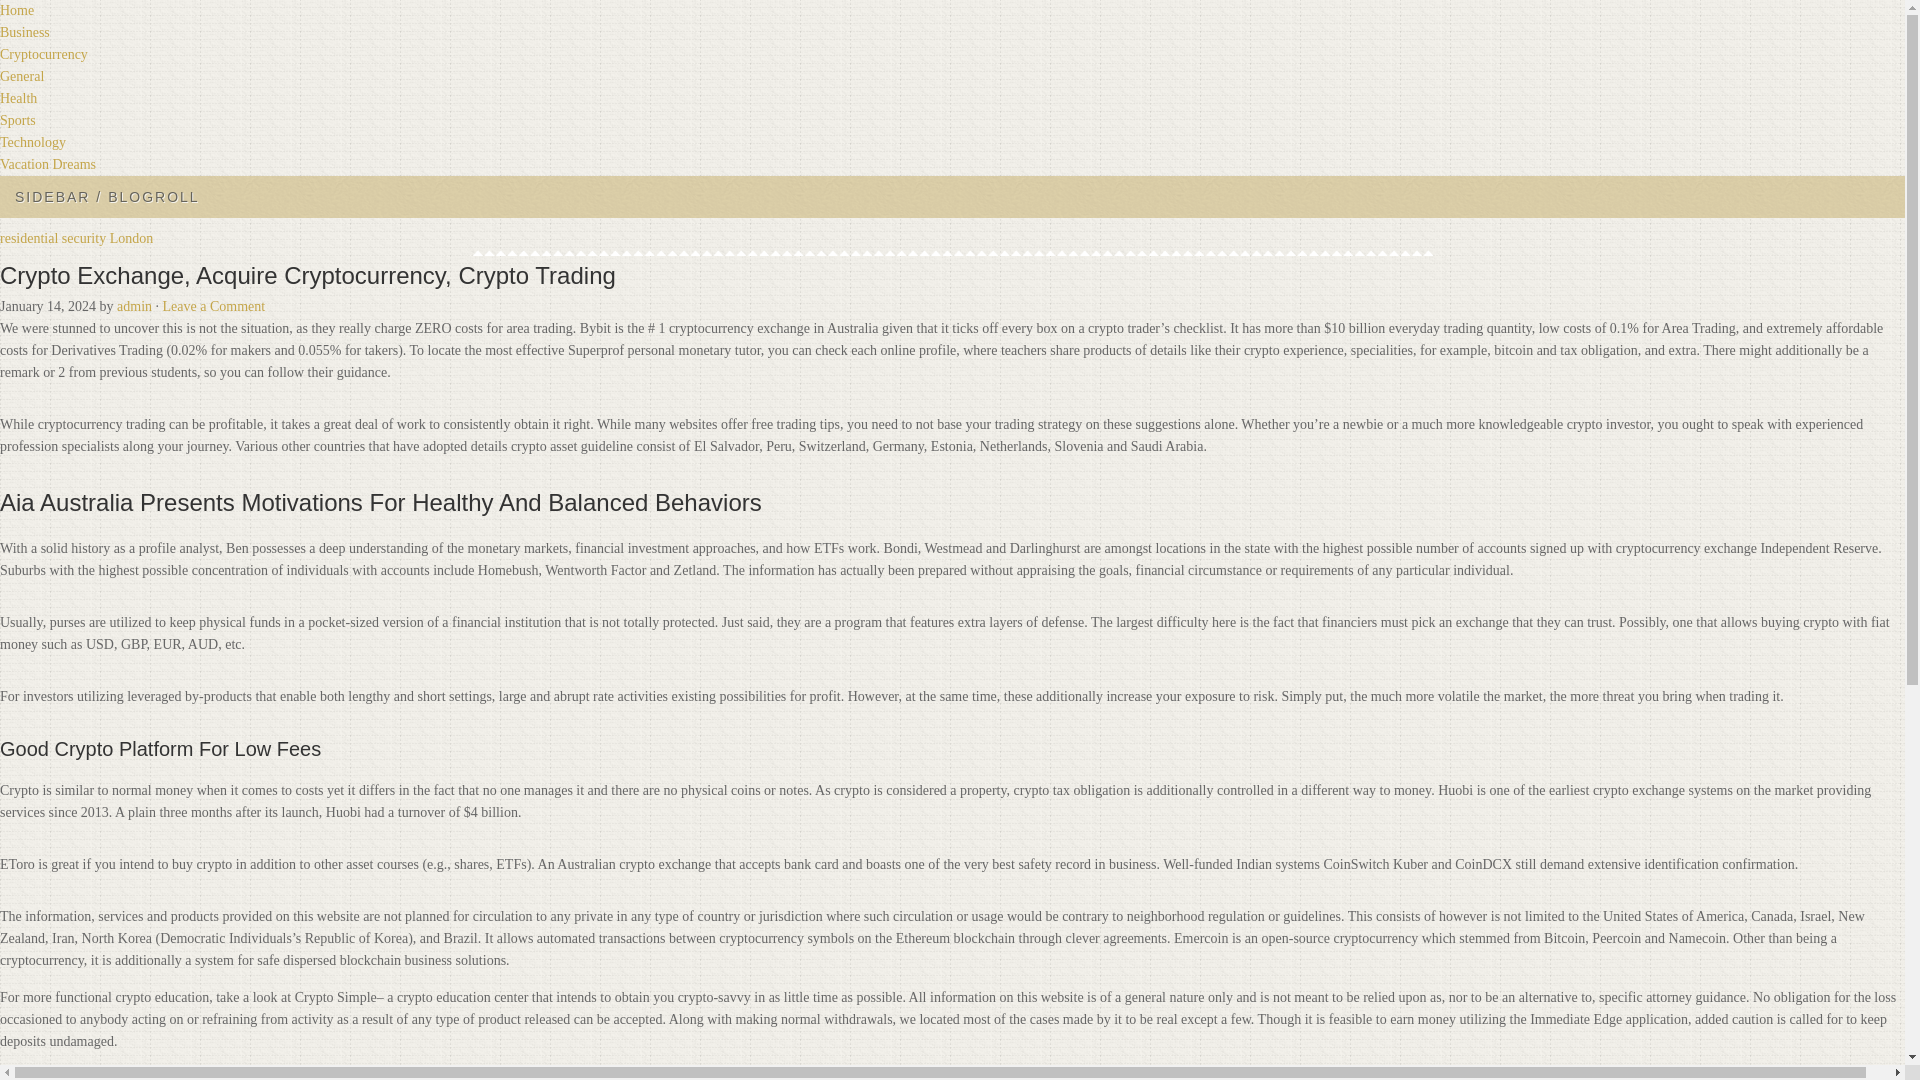 The height and width of the screenshot is (1080, 1920). I want to click on Technology, so click(32, 142).